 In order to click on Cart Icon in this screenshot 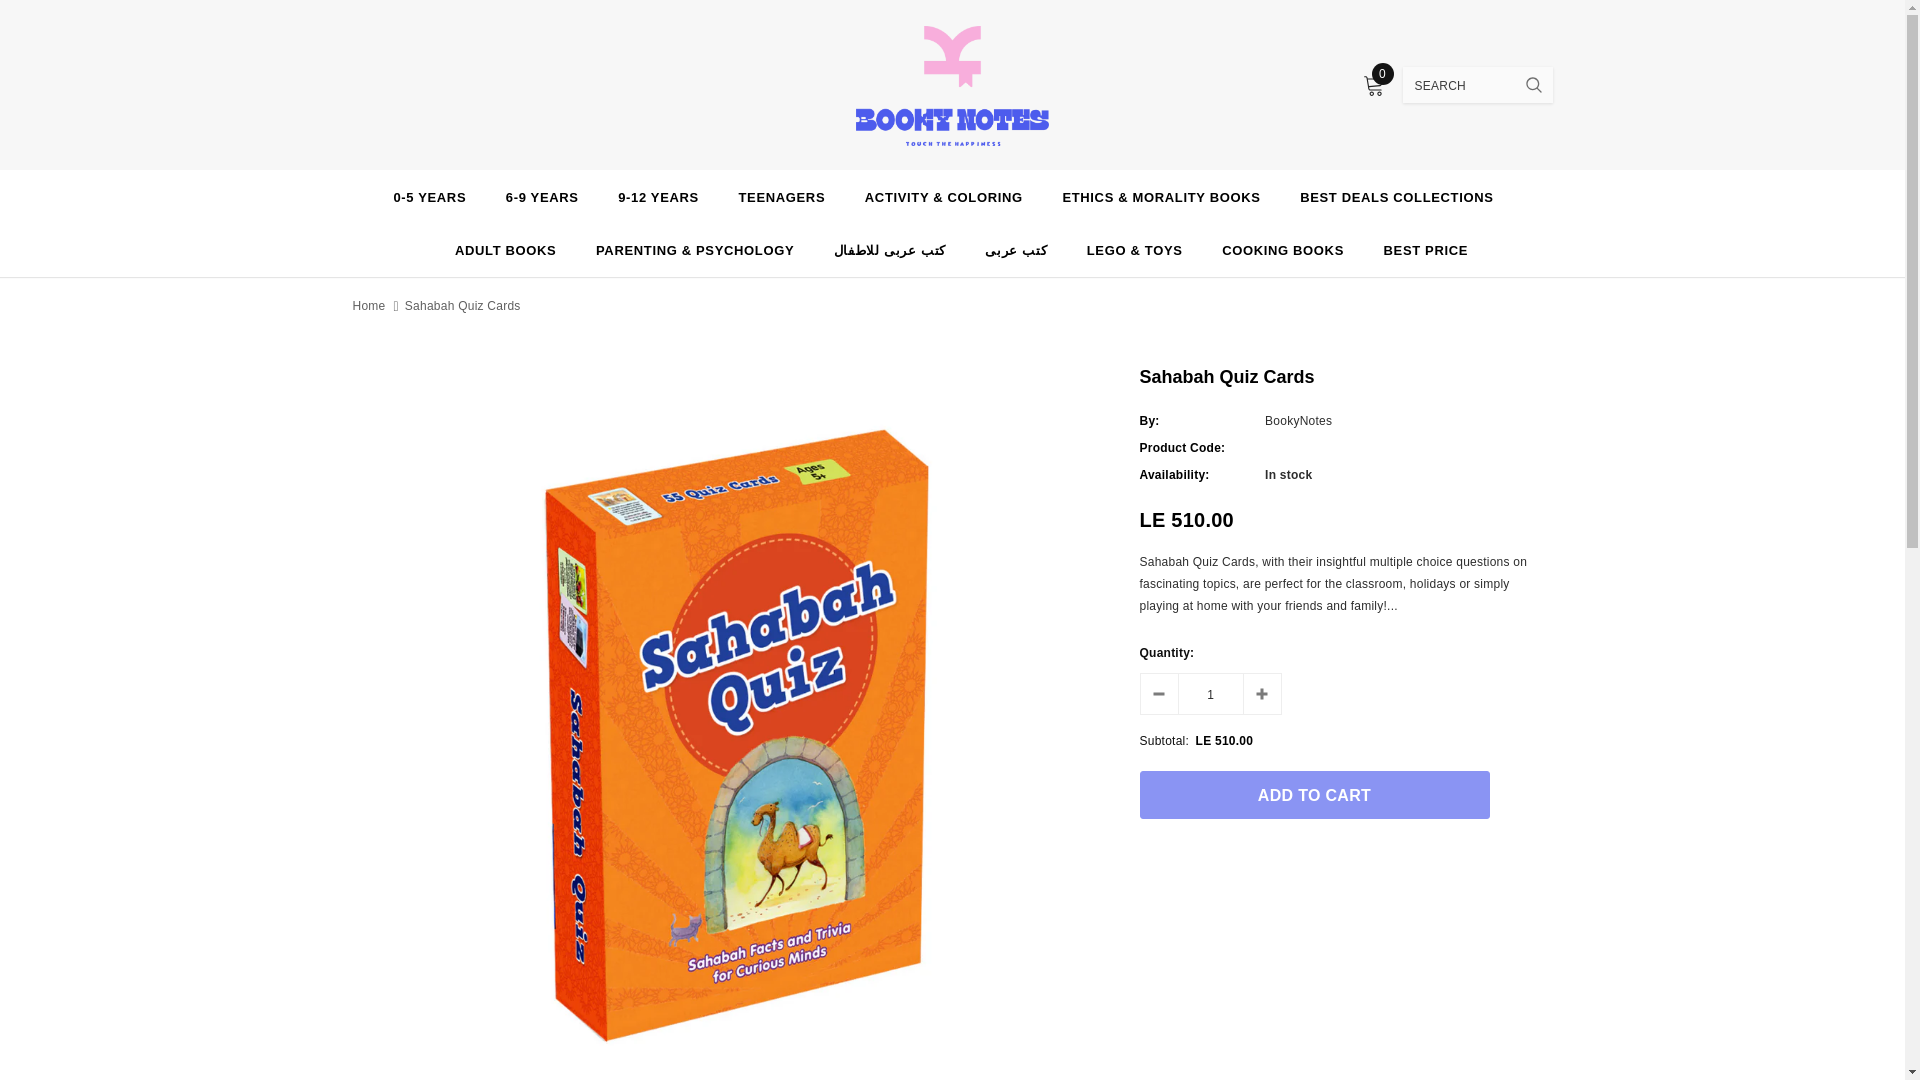, I will do `click(1372, 86)`.